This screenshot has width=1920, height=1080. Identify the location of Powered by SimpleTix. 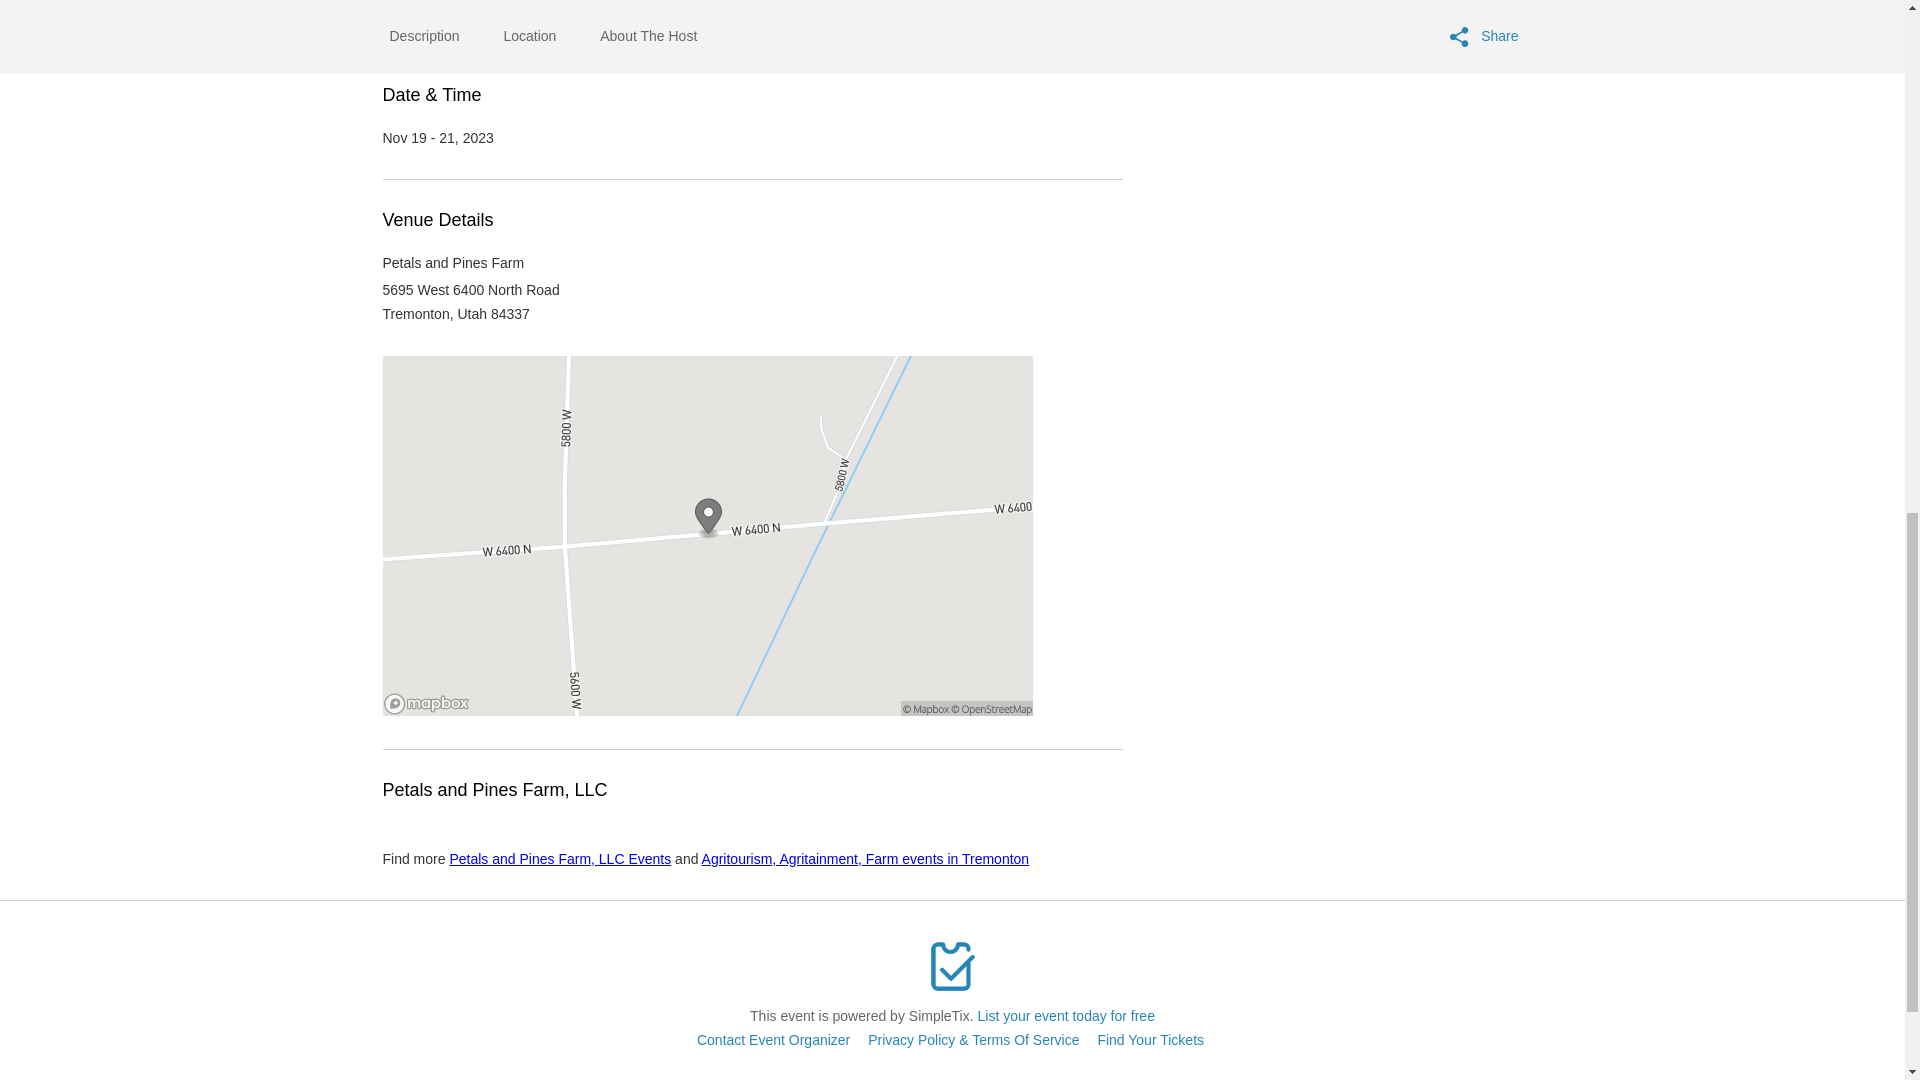
(952, 966).